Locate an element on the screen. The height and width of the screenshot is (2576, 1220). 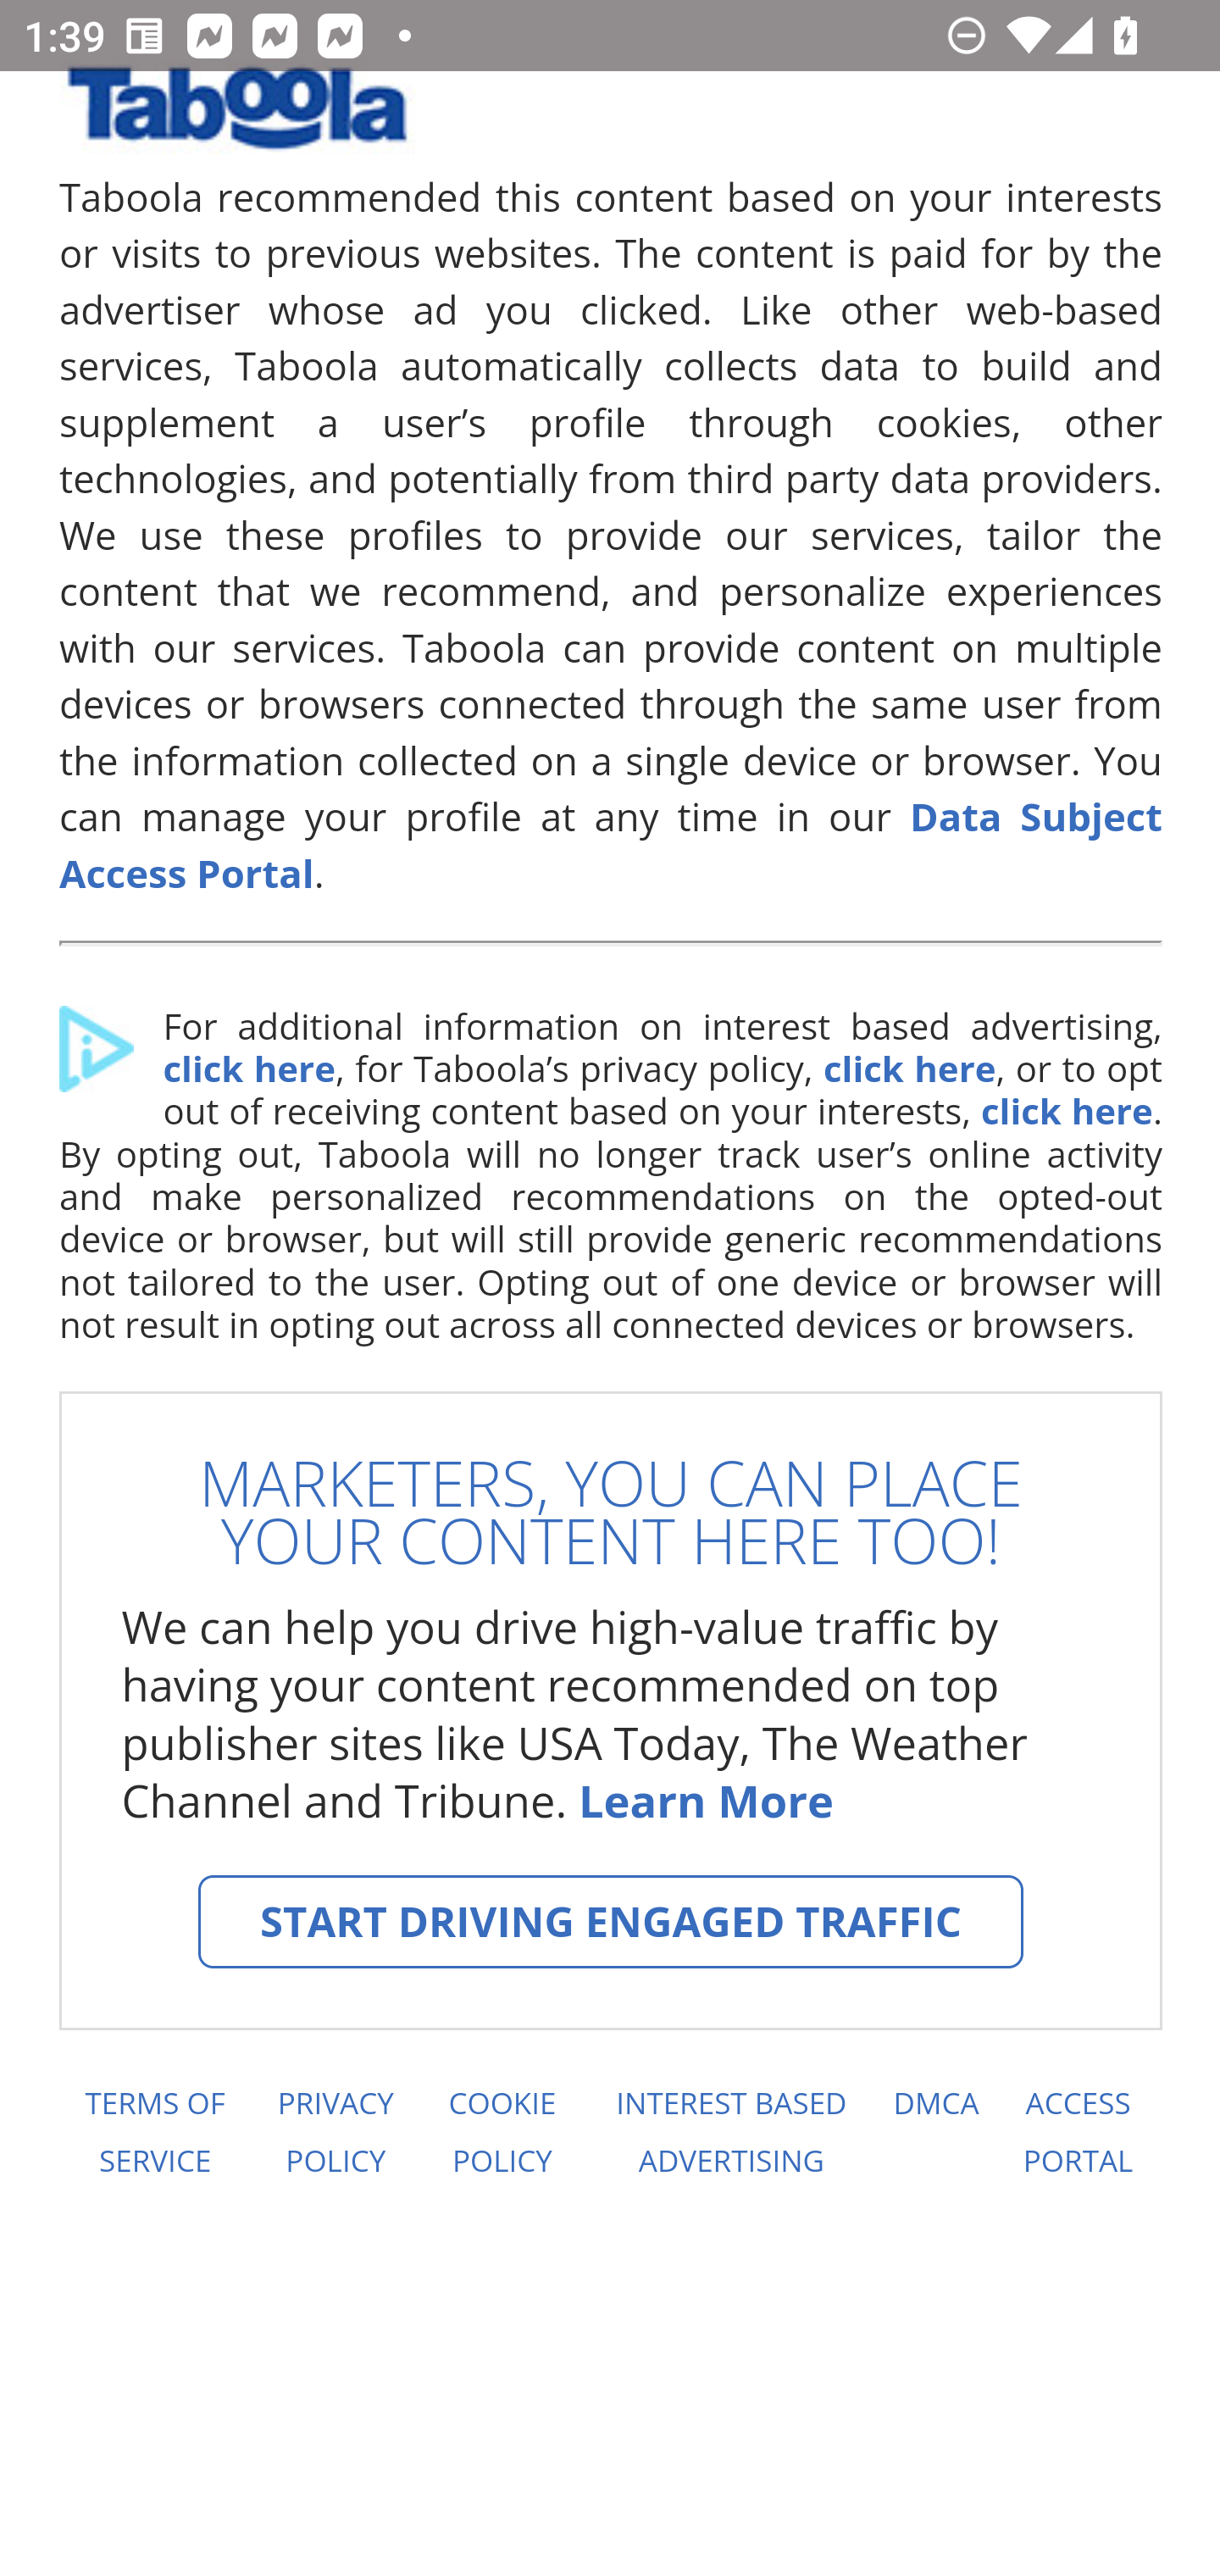
COOKIE POLICY is located at coordinates (502, 2133).